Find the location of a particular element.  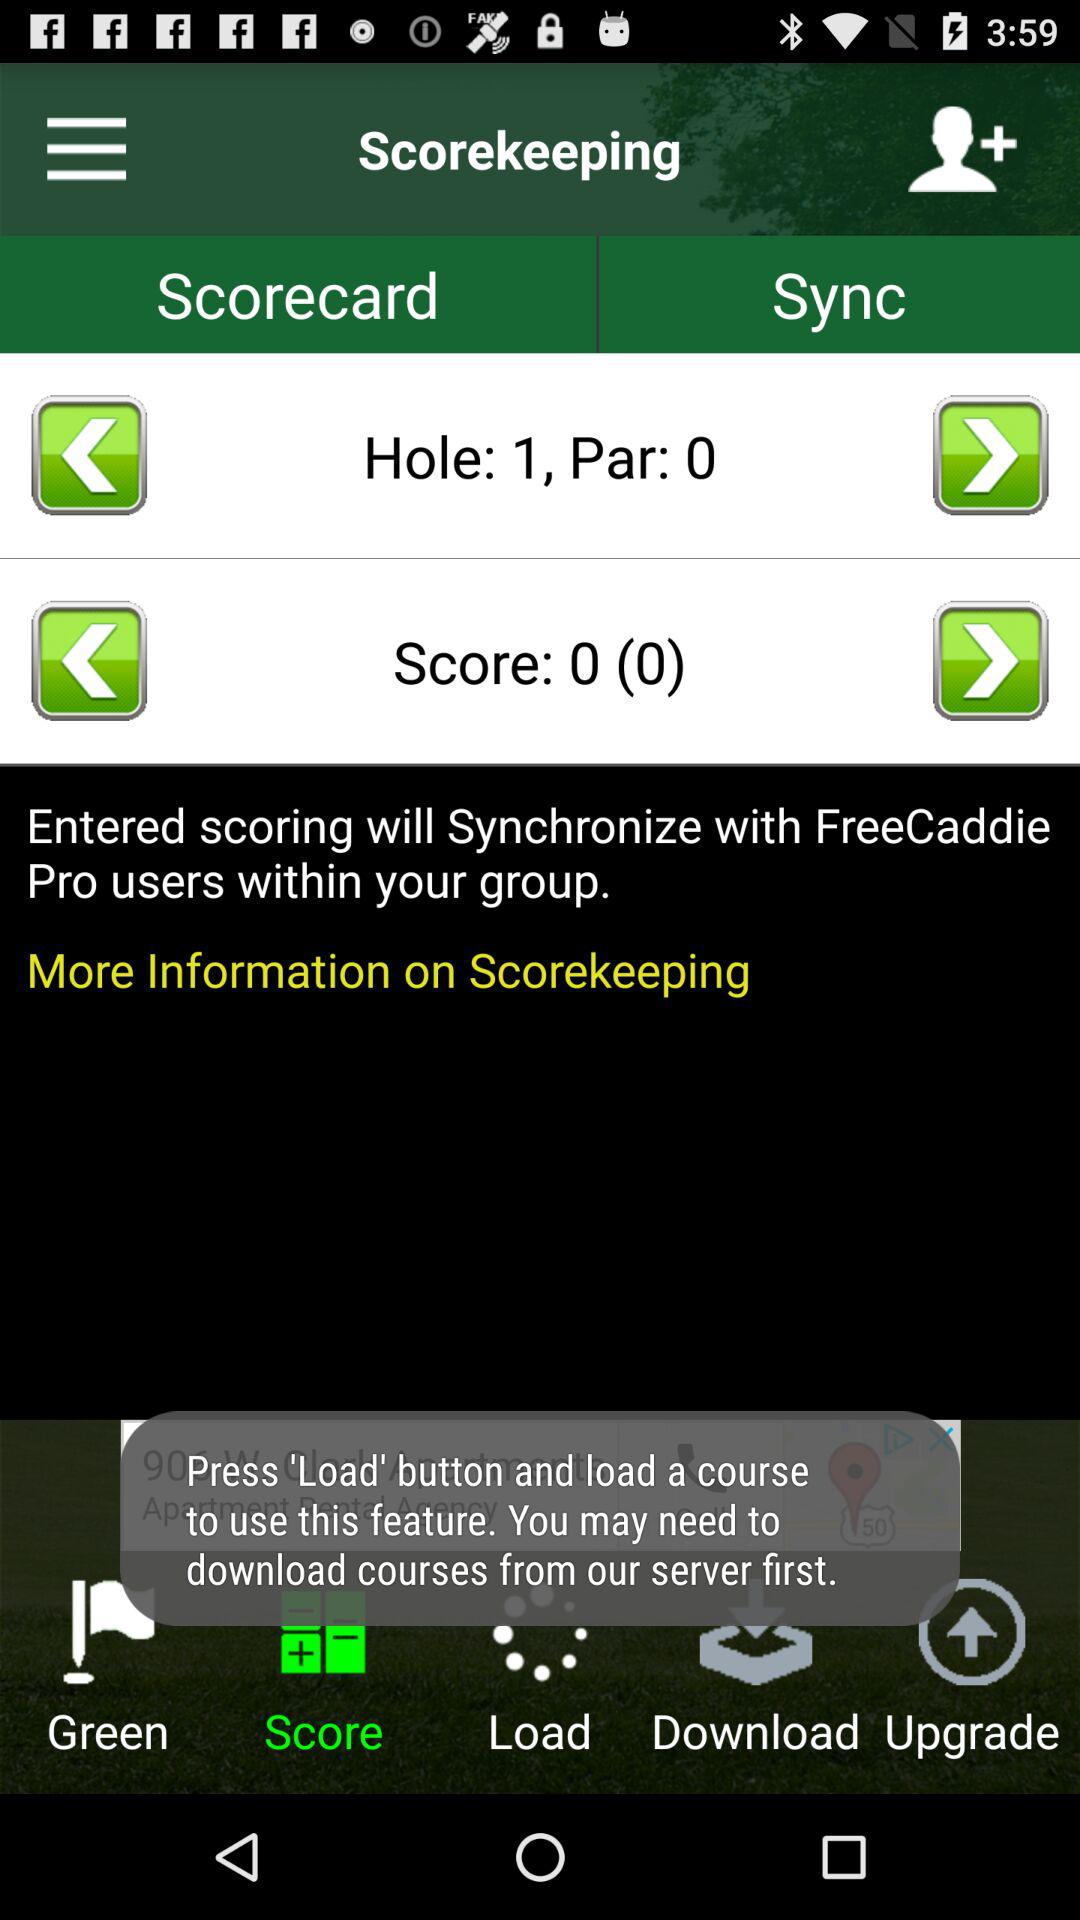

switch to main menu is located at coordinates (78, 149).